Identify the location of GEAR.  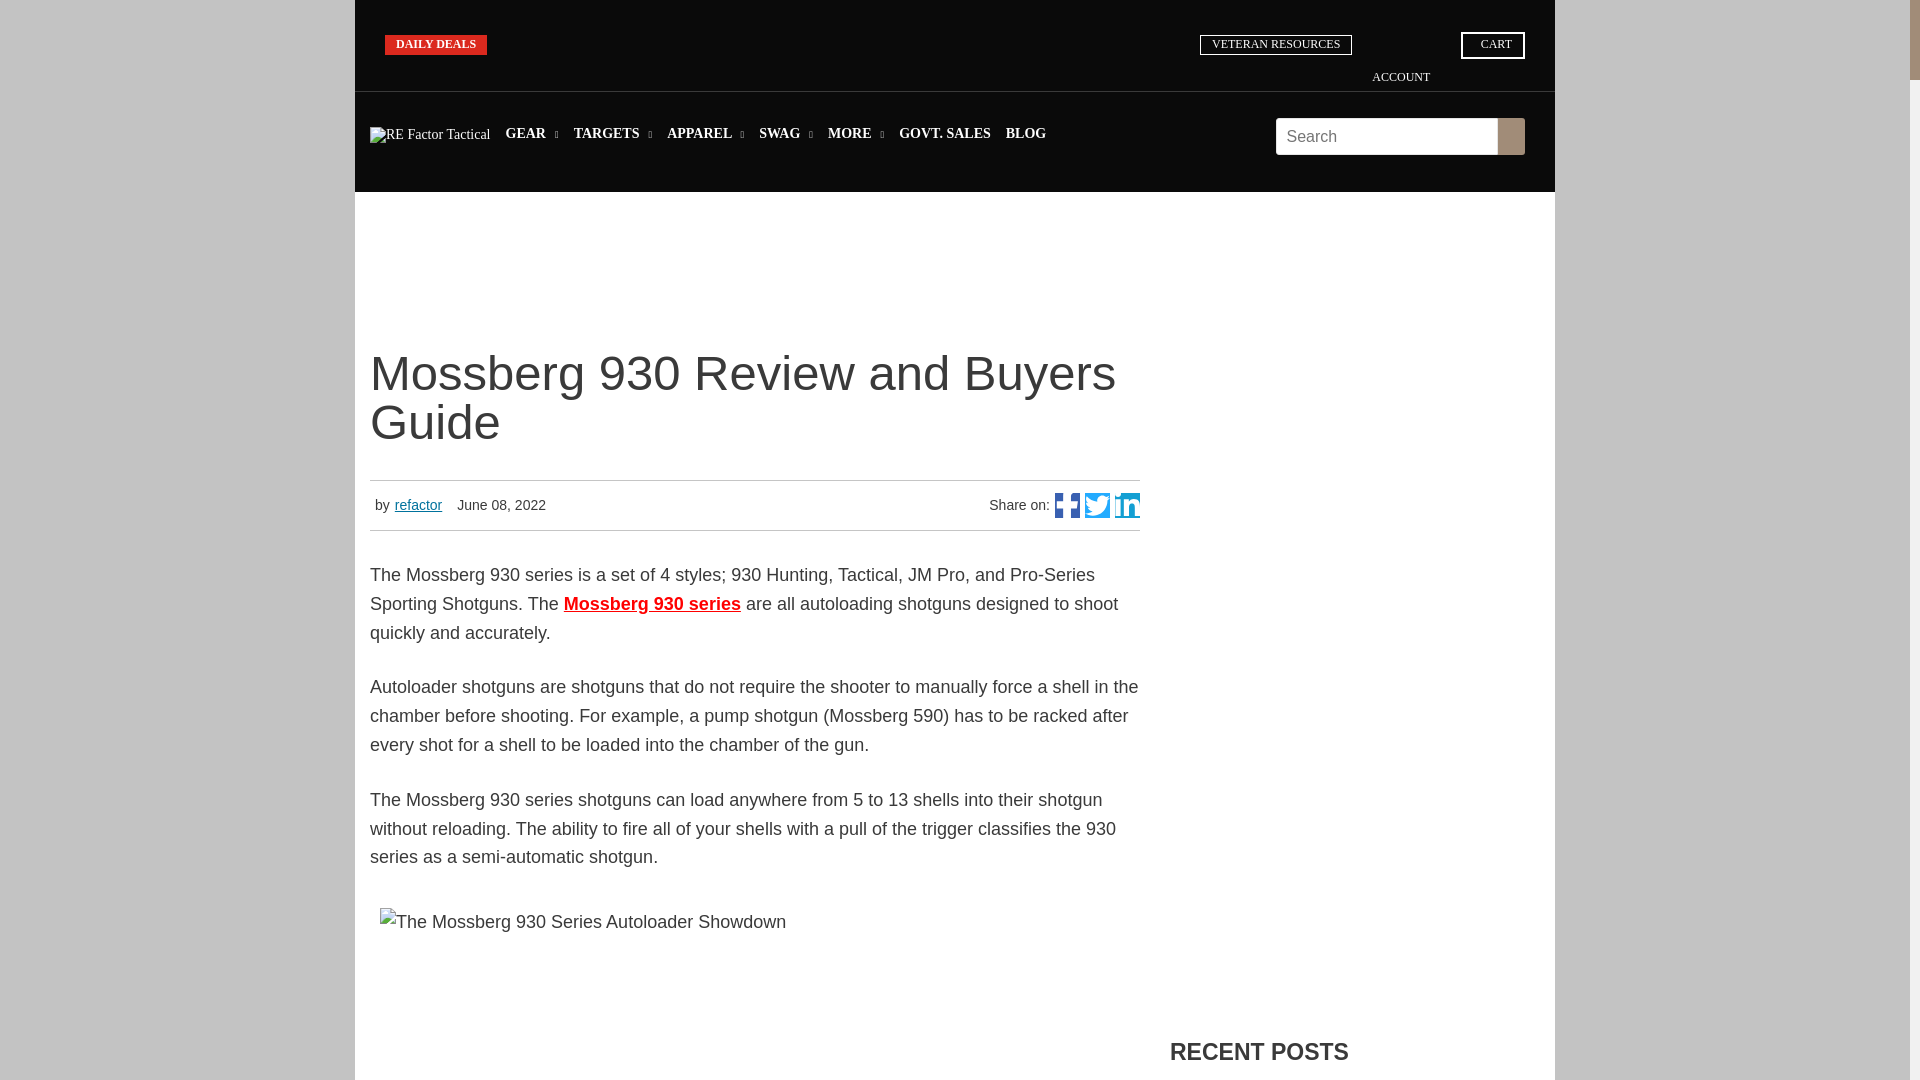
(532, 138).